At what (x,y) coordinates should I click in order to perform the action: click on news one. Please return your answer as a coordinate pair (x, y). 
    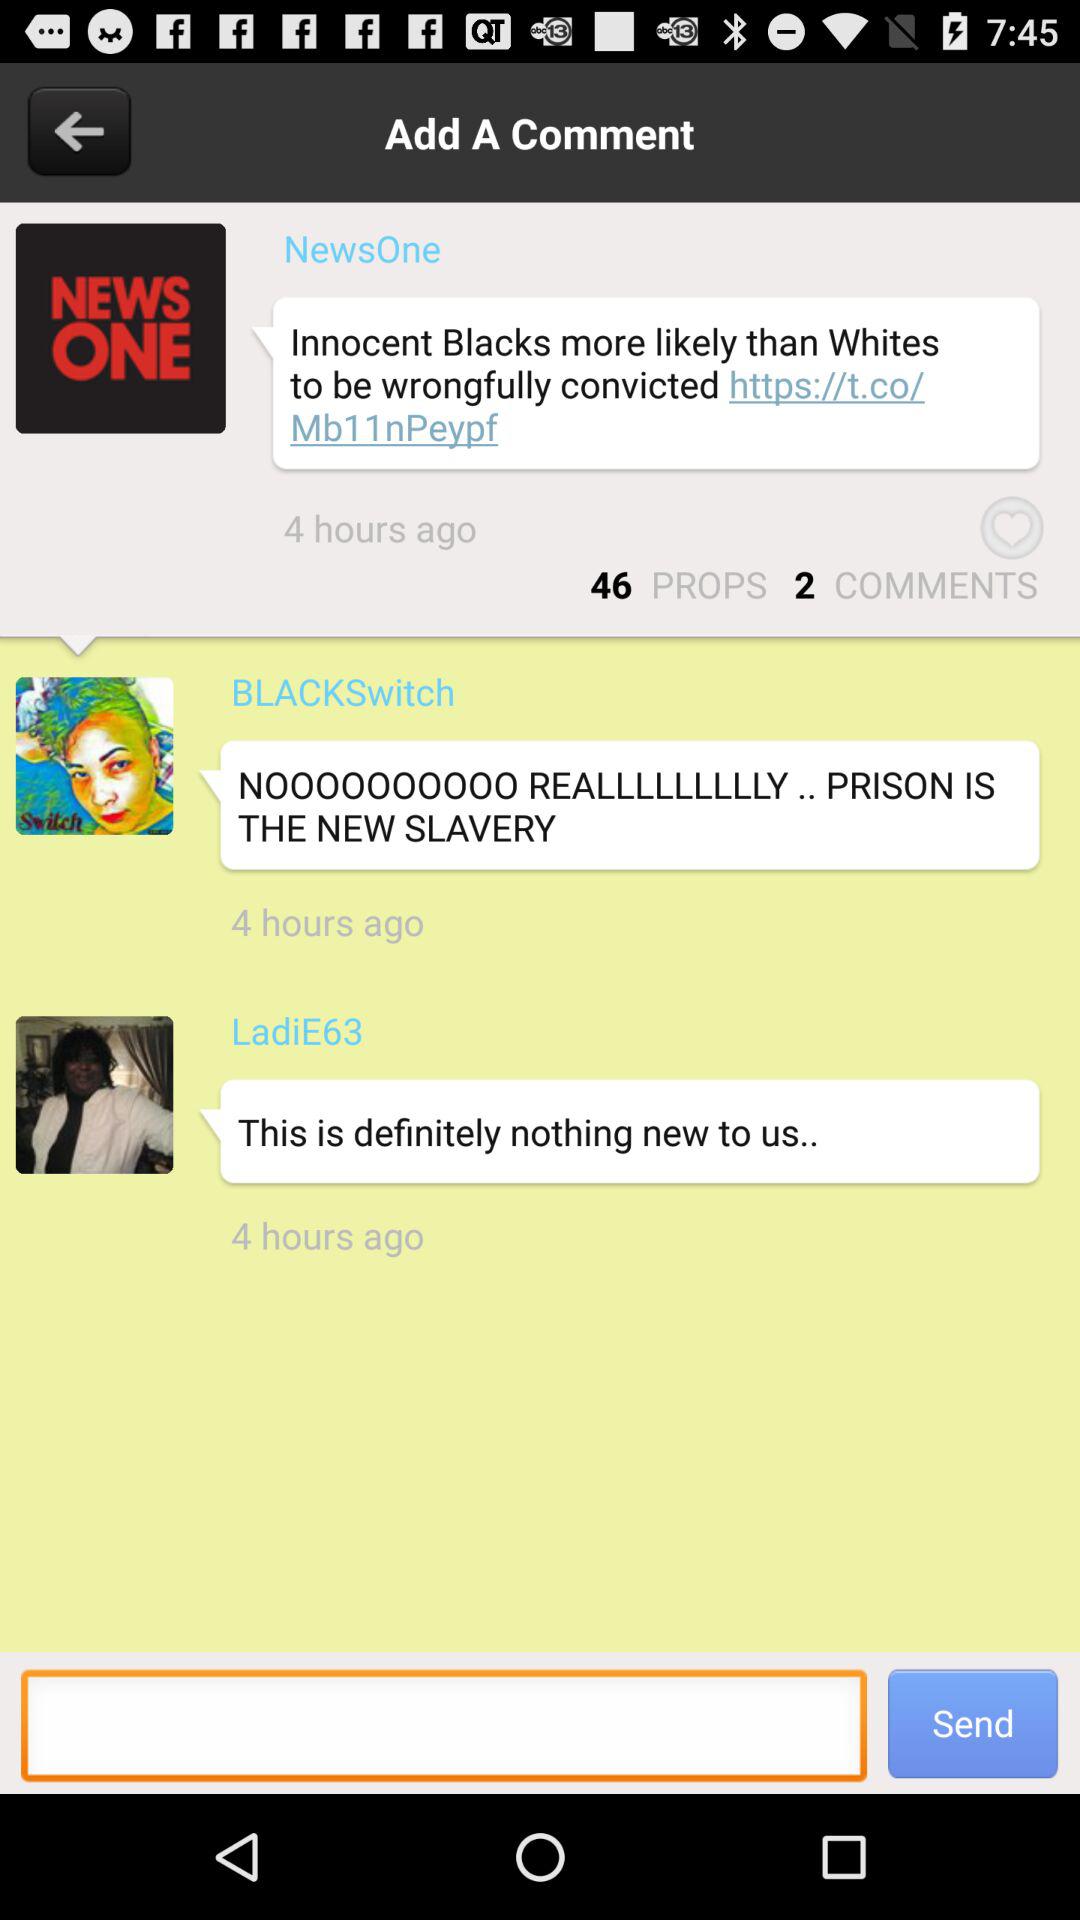
    Looking at the image, I should click on (120, 328).